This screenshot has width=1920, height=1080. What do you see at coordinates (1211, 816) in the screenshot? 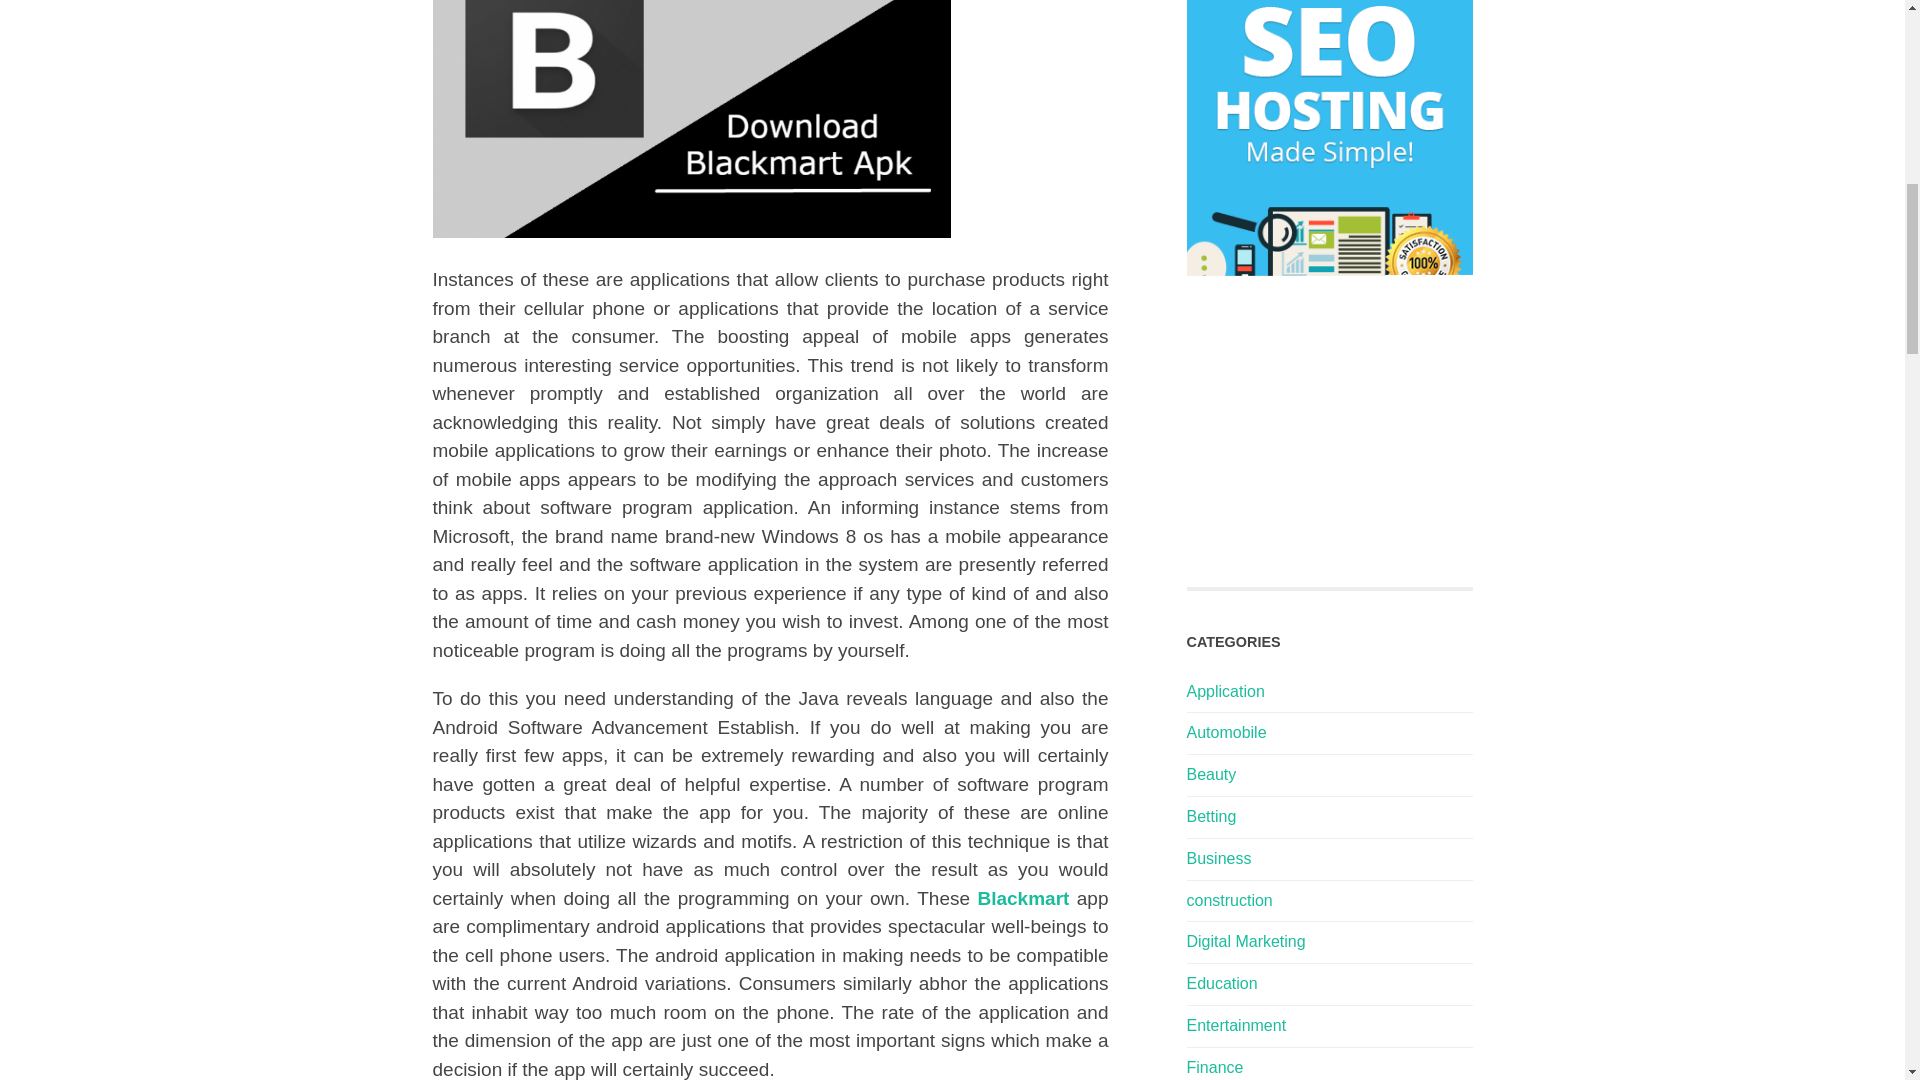
I see `Betting` at bounding box center [1211, 816].